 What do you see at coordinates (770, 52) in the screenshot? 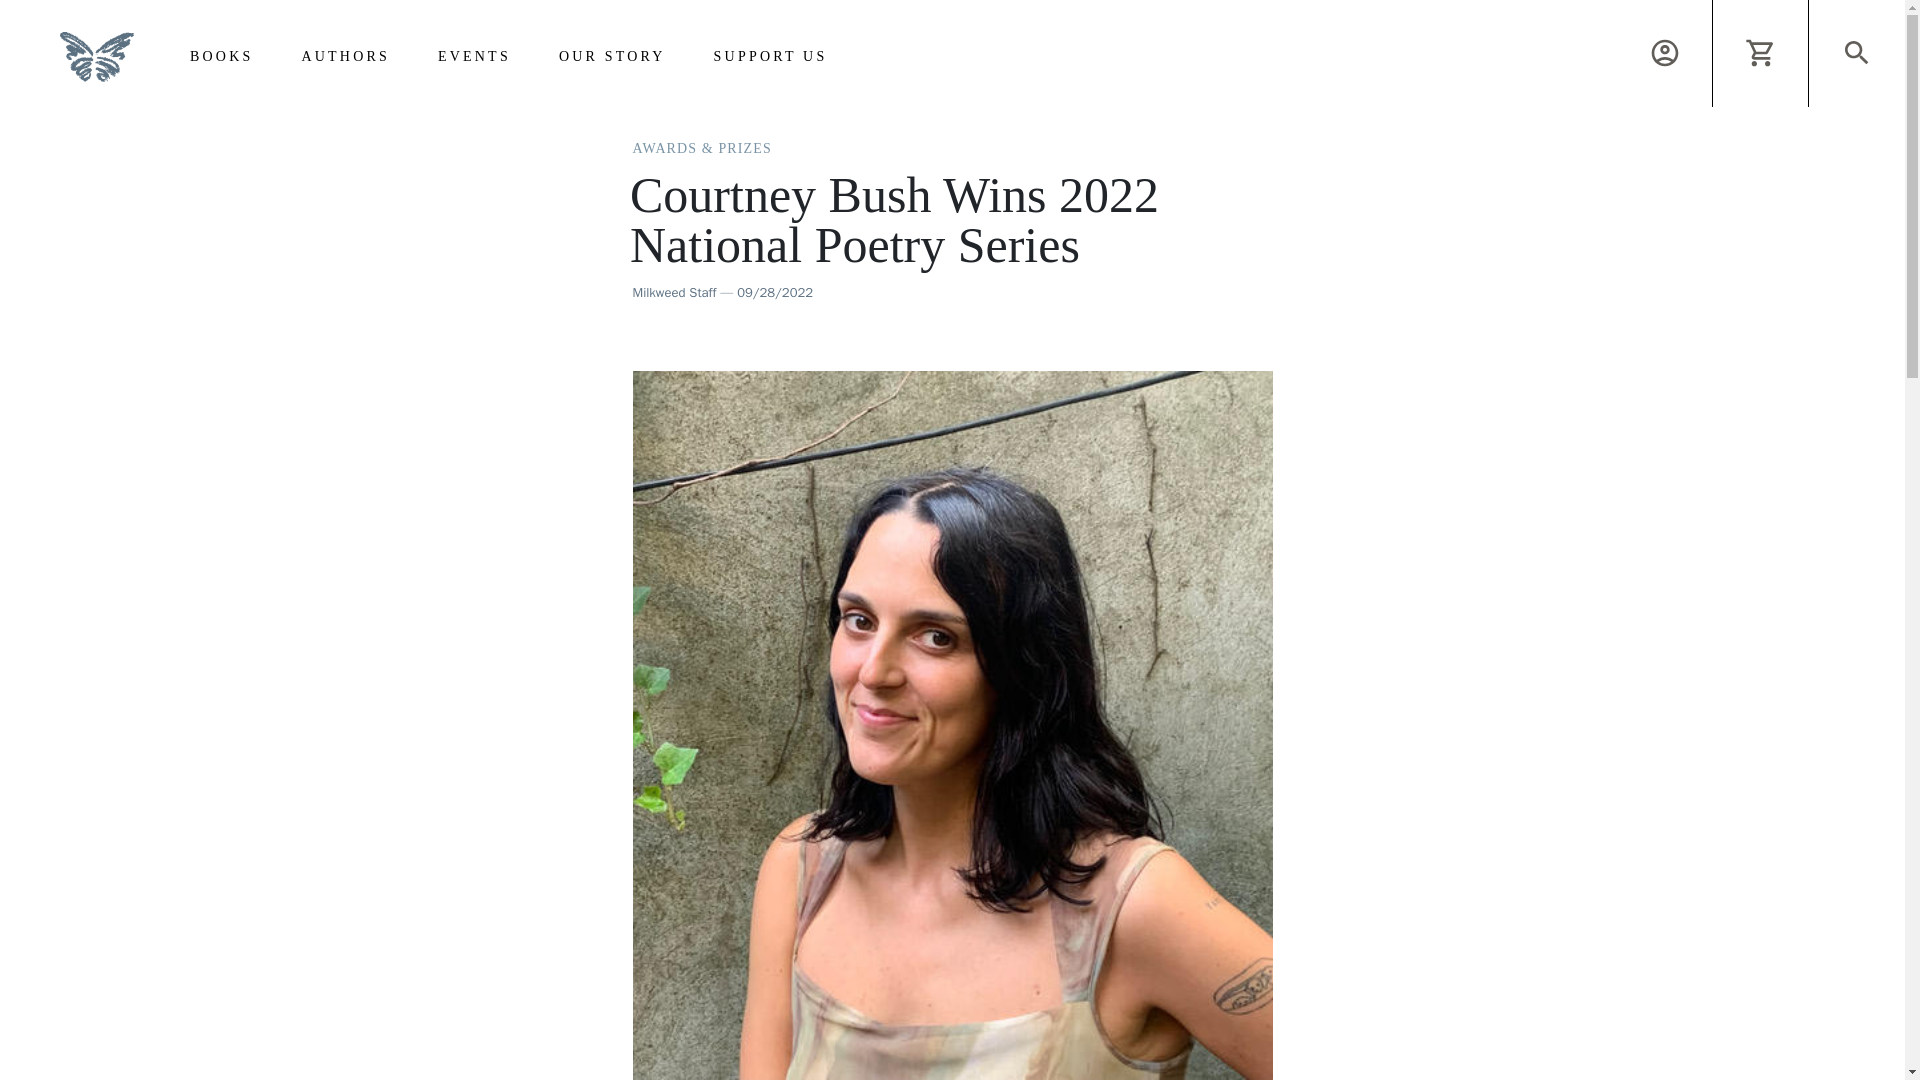
I see `SUPPORT US` at bounding box center [770, 52].